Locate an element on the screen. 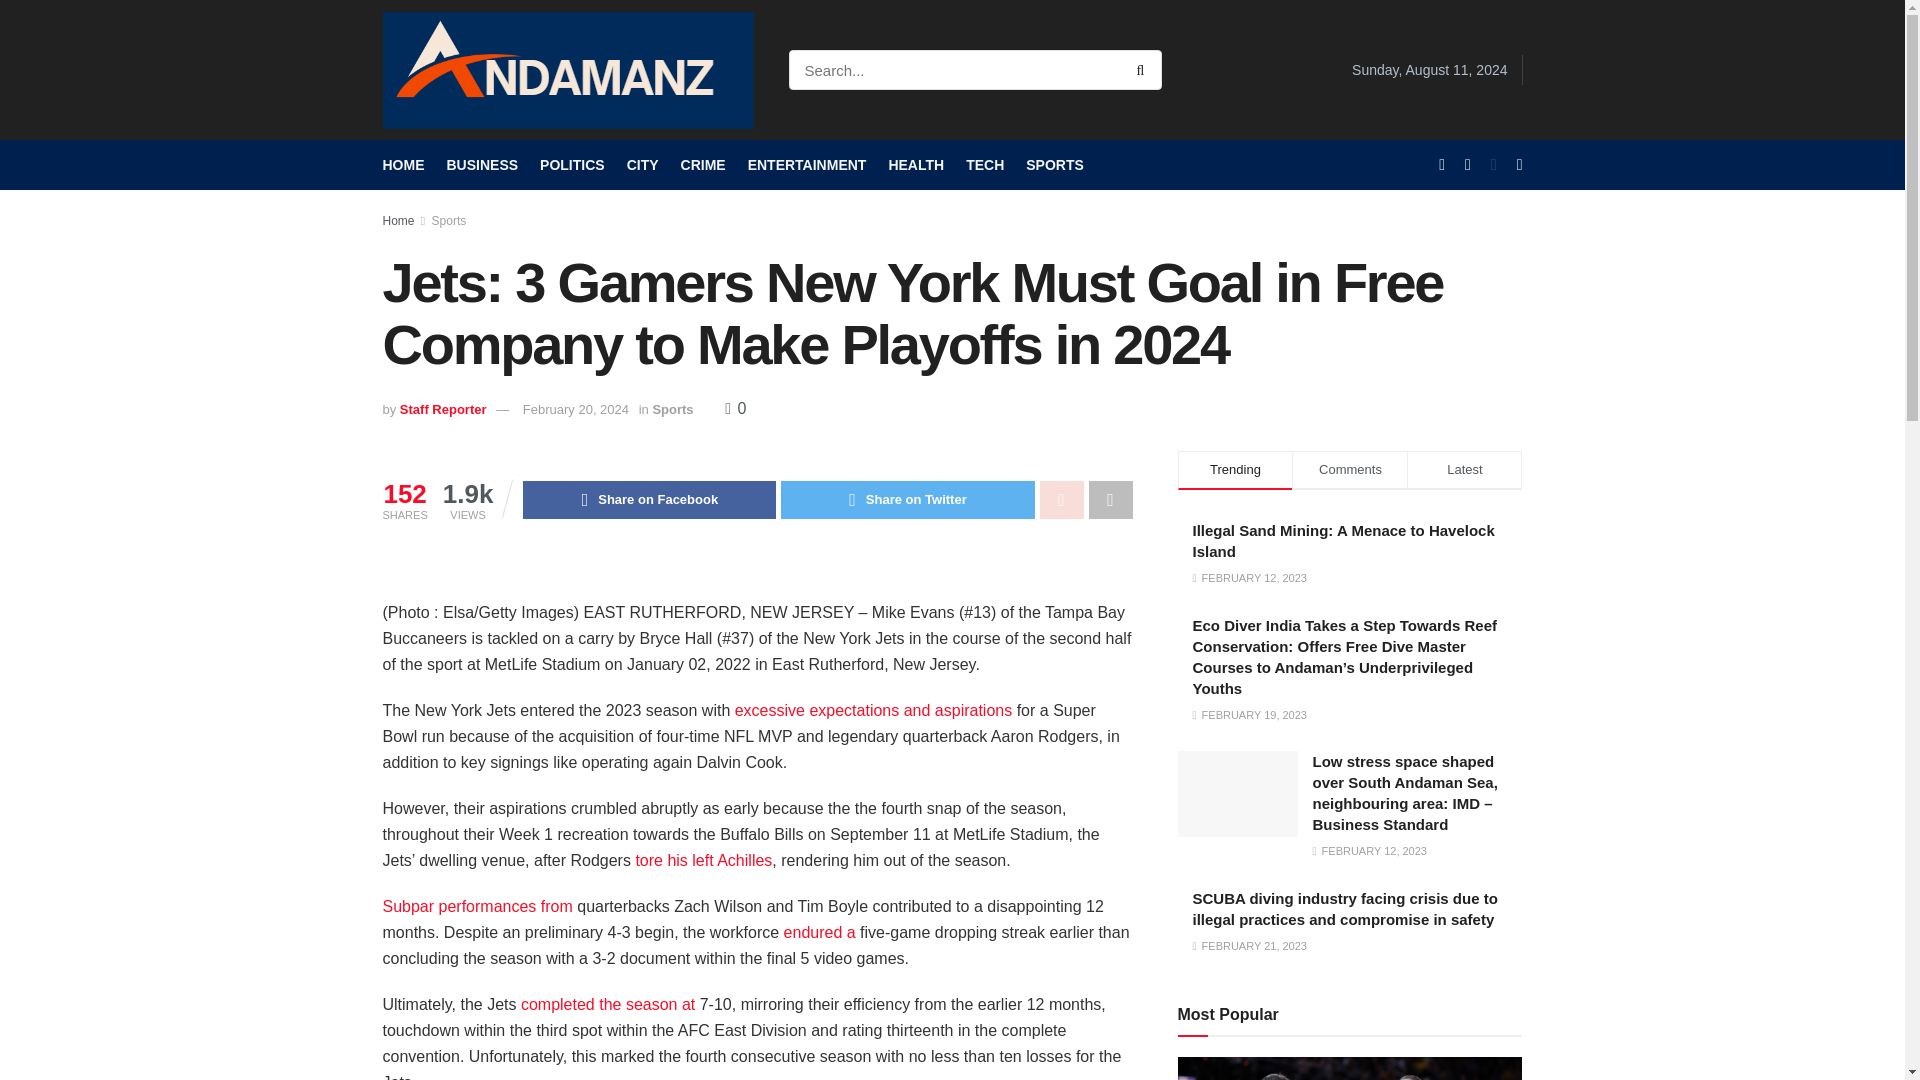  Home is located at coordinates (398, 220).